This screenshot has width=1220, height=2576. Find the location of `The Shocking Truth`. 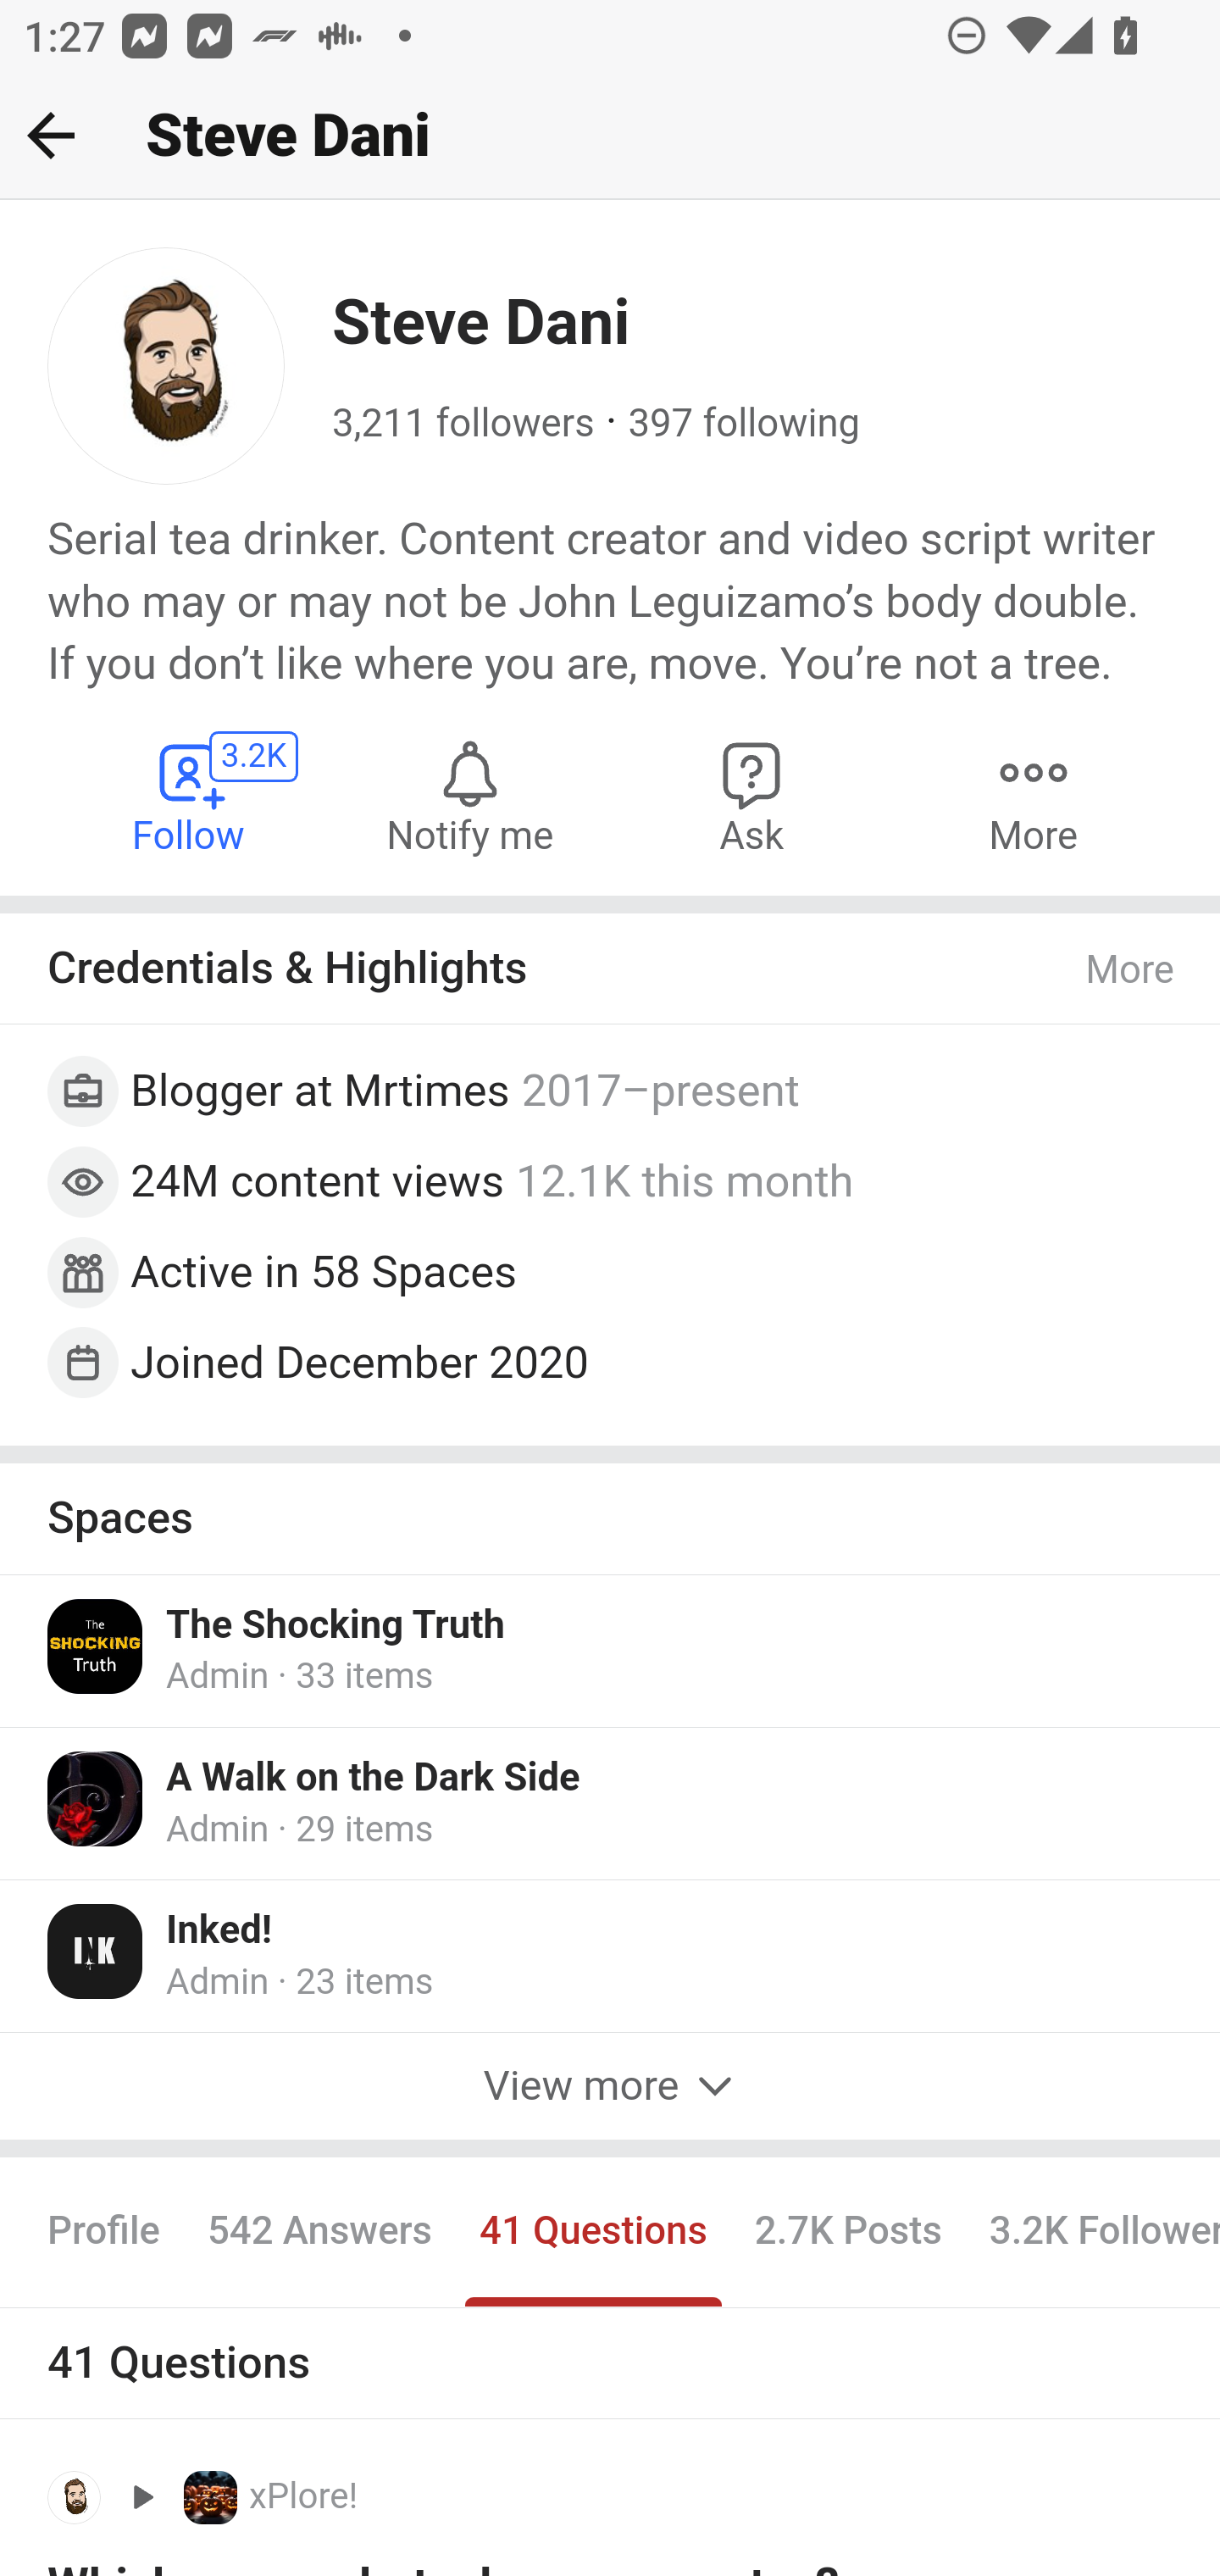

The Shocking Truth is located at coordinates (335, 1626).